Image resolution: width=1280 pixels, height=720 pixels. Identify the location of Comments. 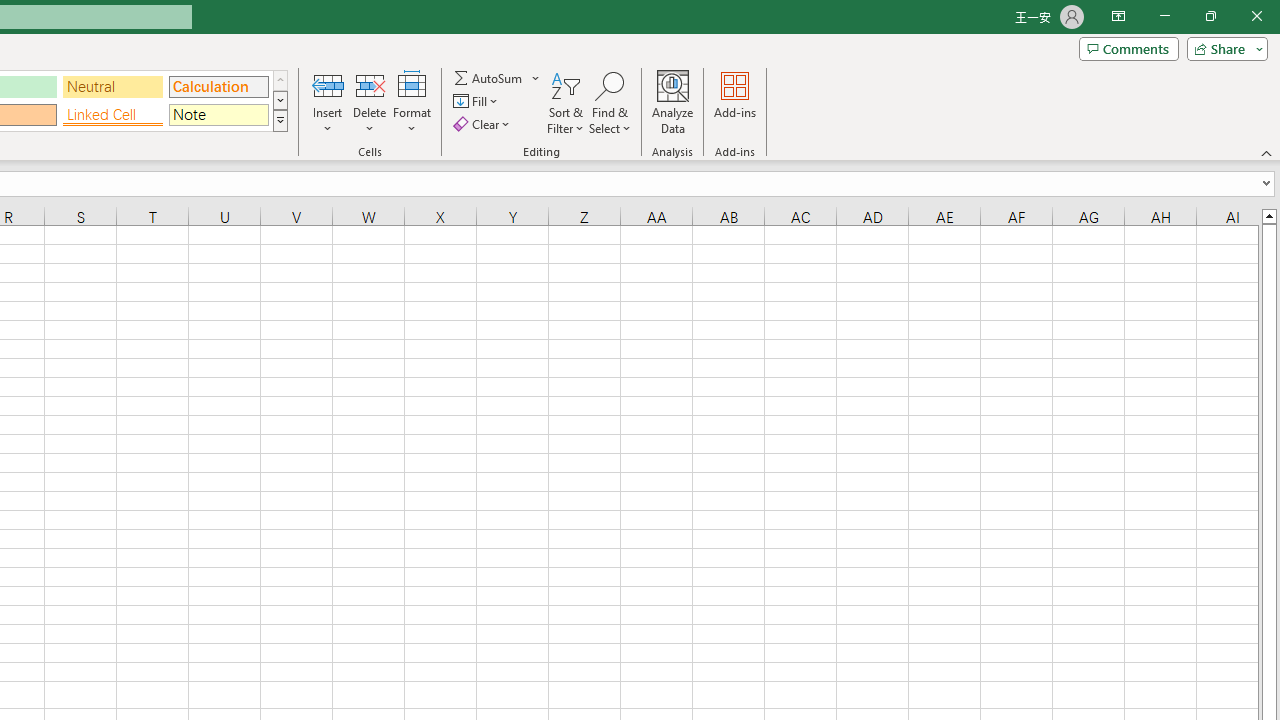
(1128, 48).